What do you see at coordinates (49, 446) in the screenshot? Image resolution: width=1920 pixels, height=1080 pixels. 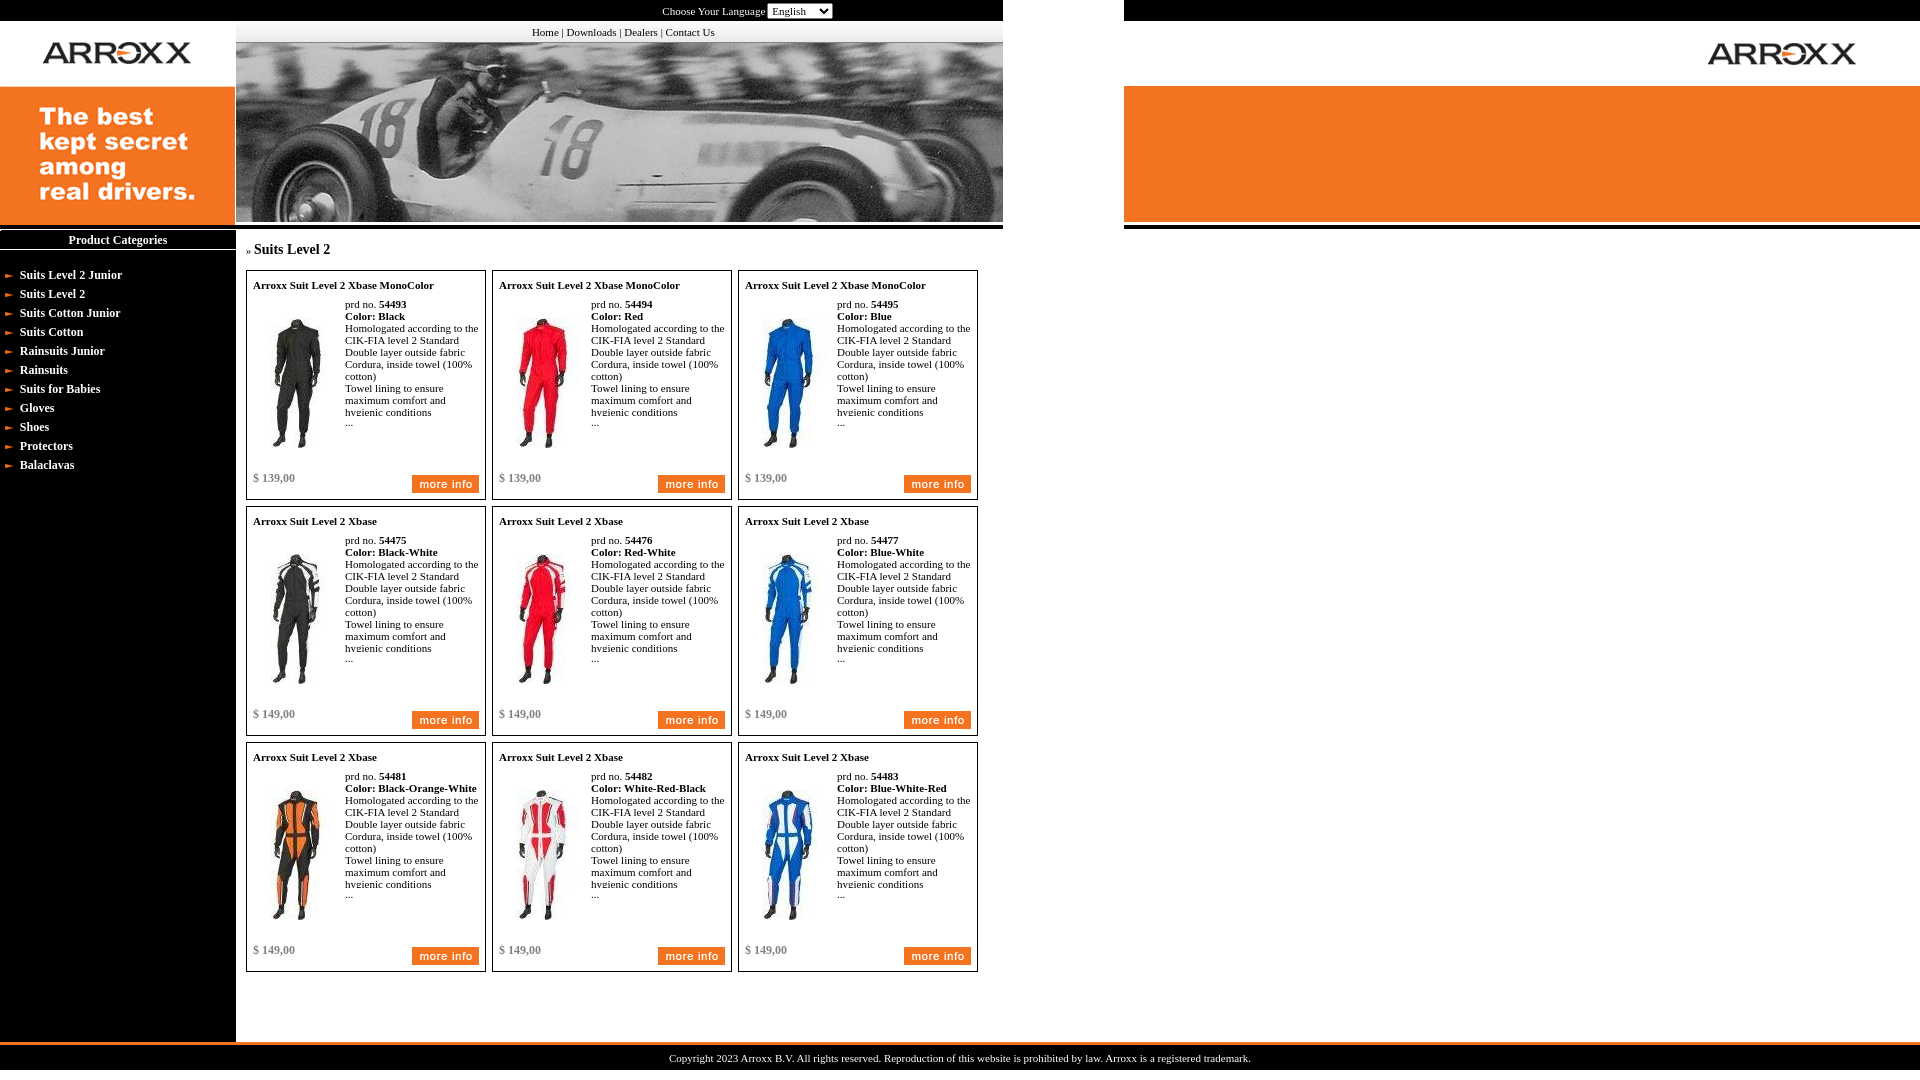 I see `Protectors` at bounding box center [49, 446].